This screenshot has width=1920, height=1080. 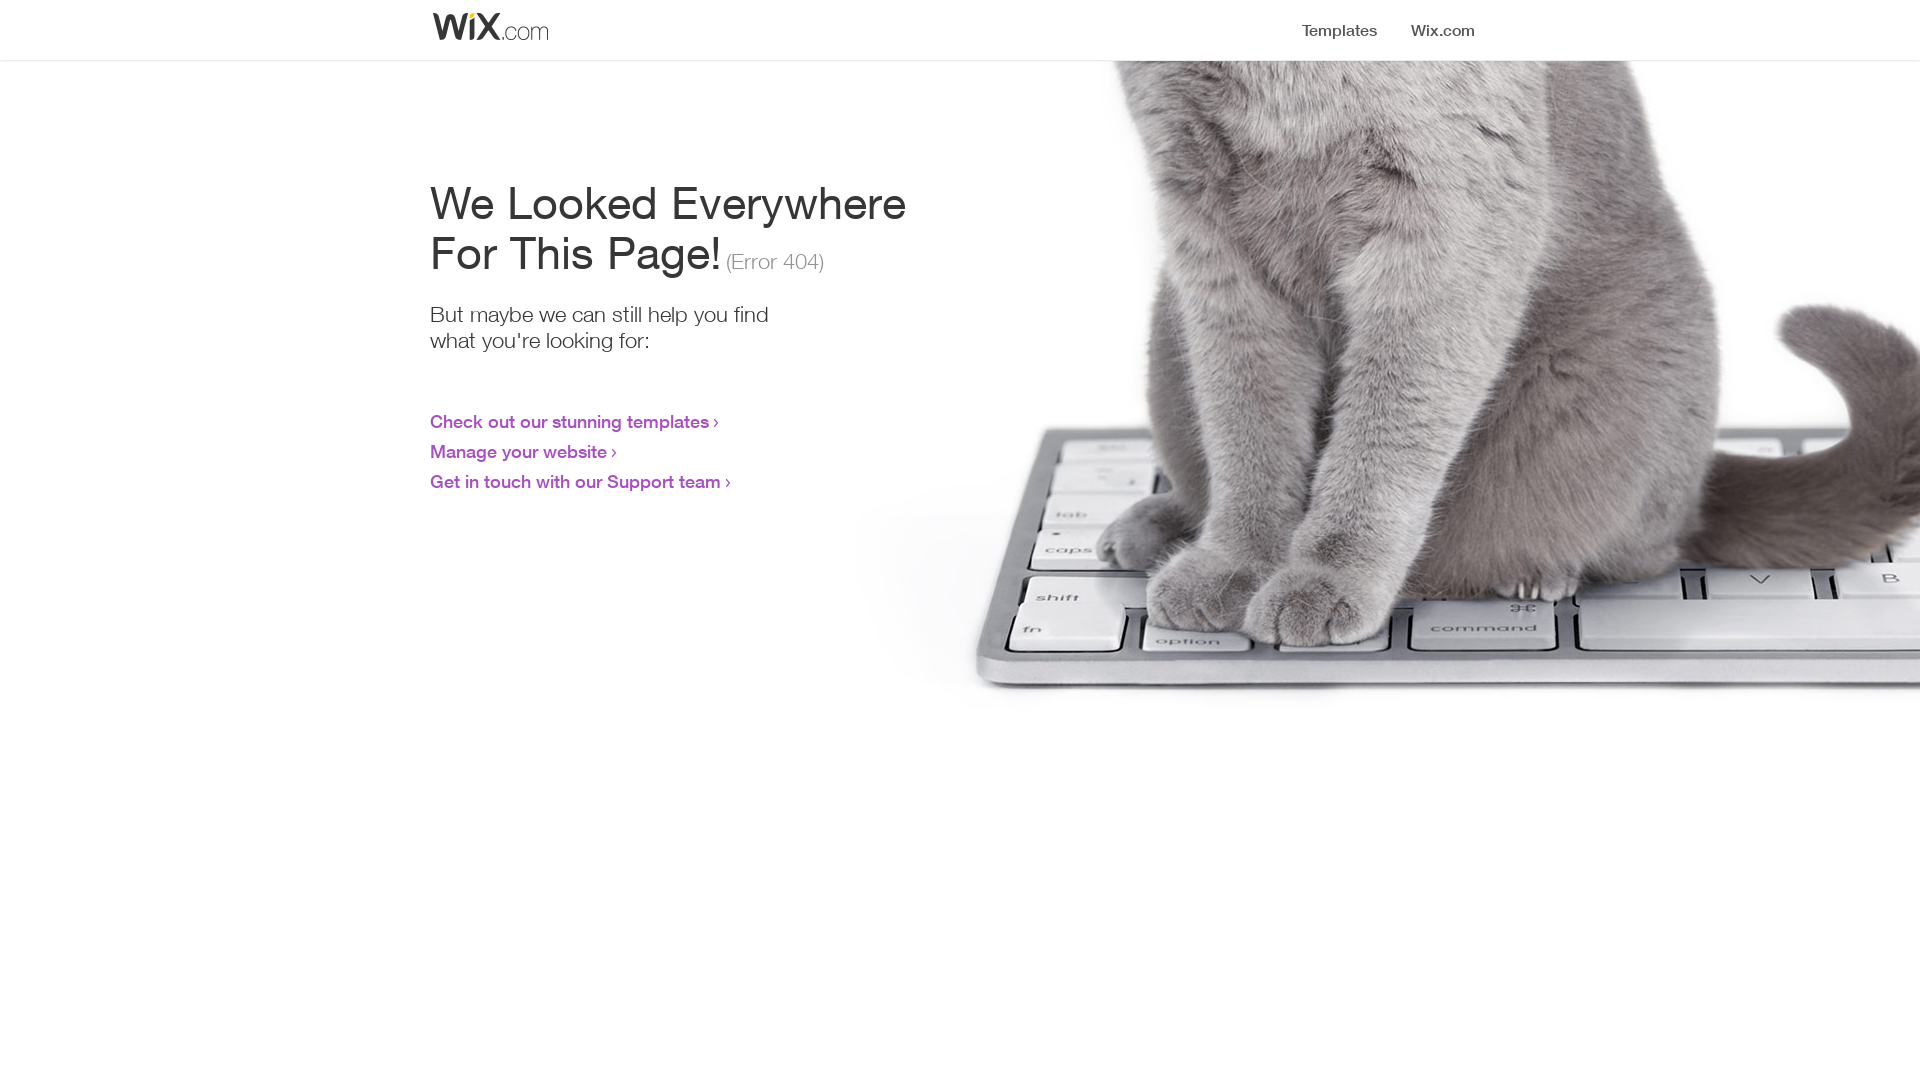 What do you see at coordinates (570, 421) in the screenshot?
I see `Check out our stunning templates` at bounding box center [570, 421].